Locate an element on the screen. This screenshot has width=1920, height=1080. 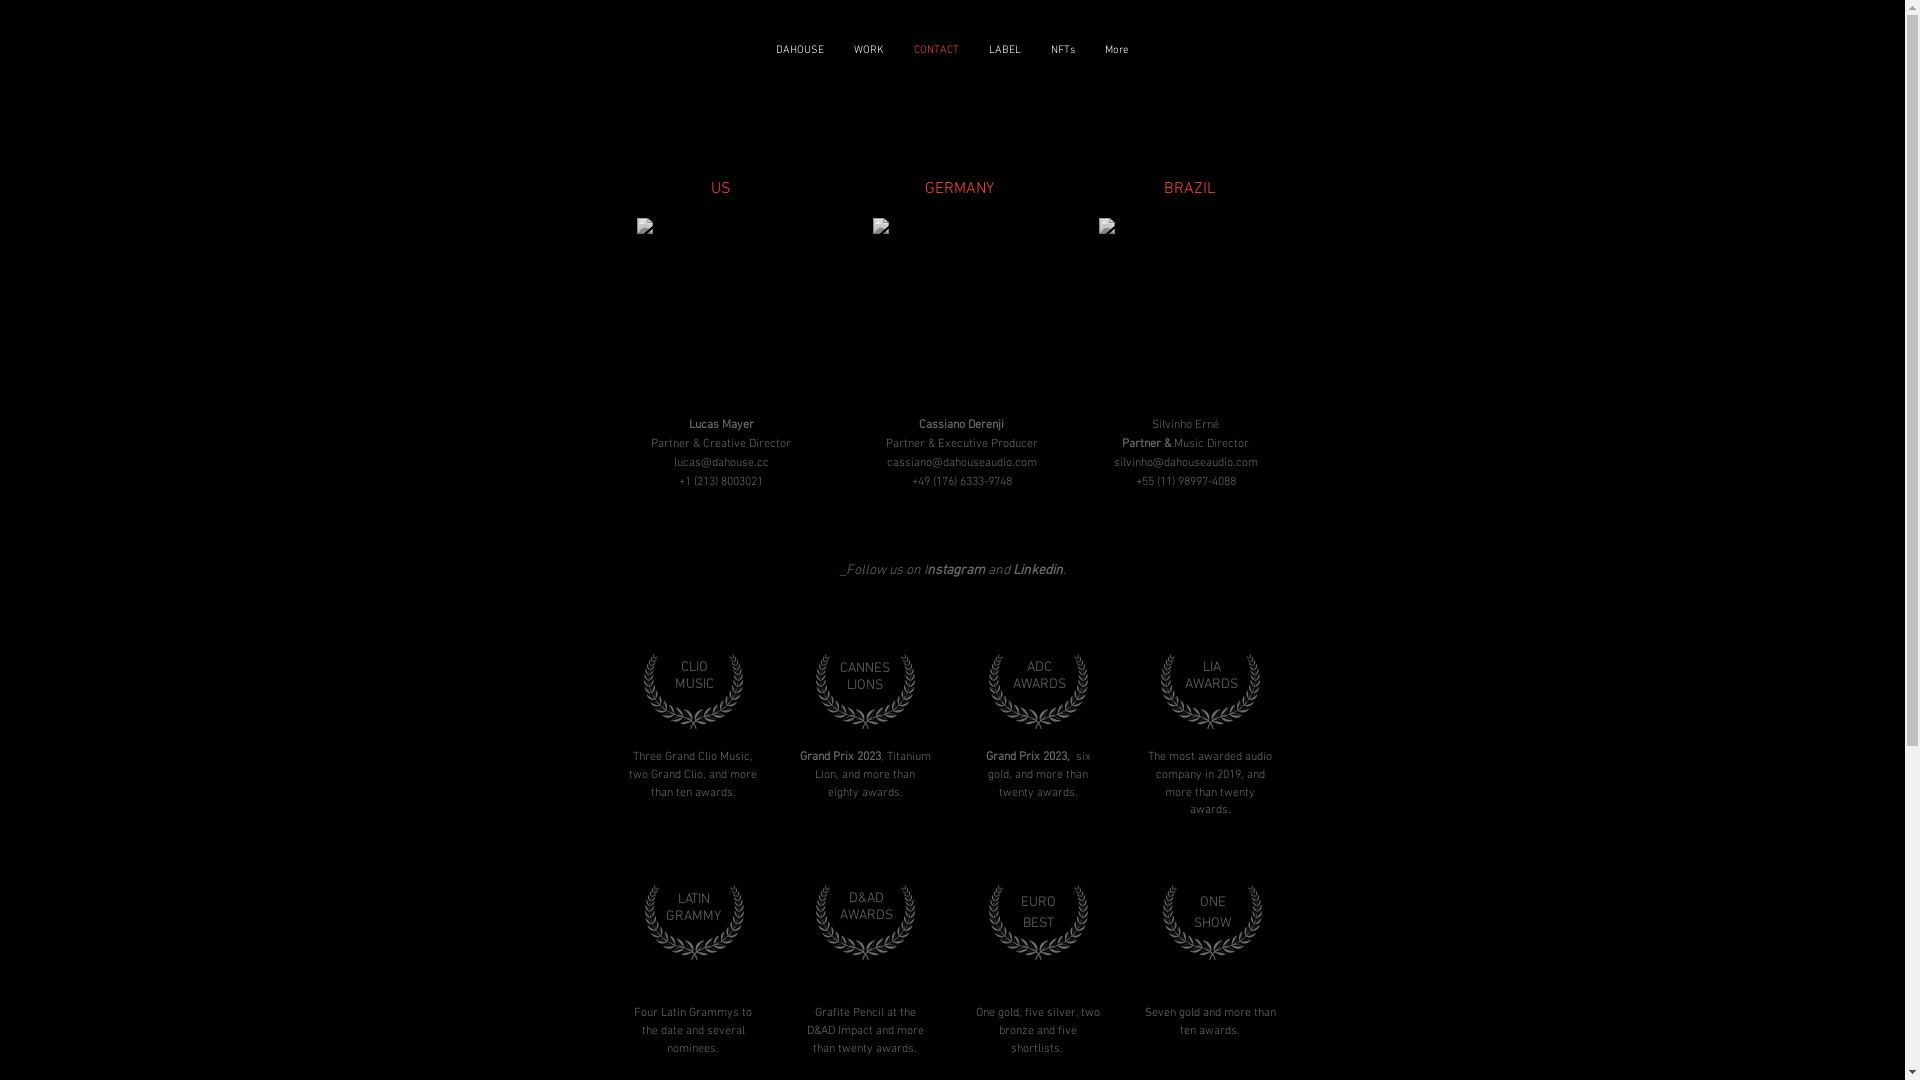
cassiano@dahouseaudio.com is located at coordinates (961, 462).